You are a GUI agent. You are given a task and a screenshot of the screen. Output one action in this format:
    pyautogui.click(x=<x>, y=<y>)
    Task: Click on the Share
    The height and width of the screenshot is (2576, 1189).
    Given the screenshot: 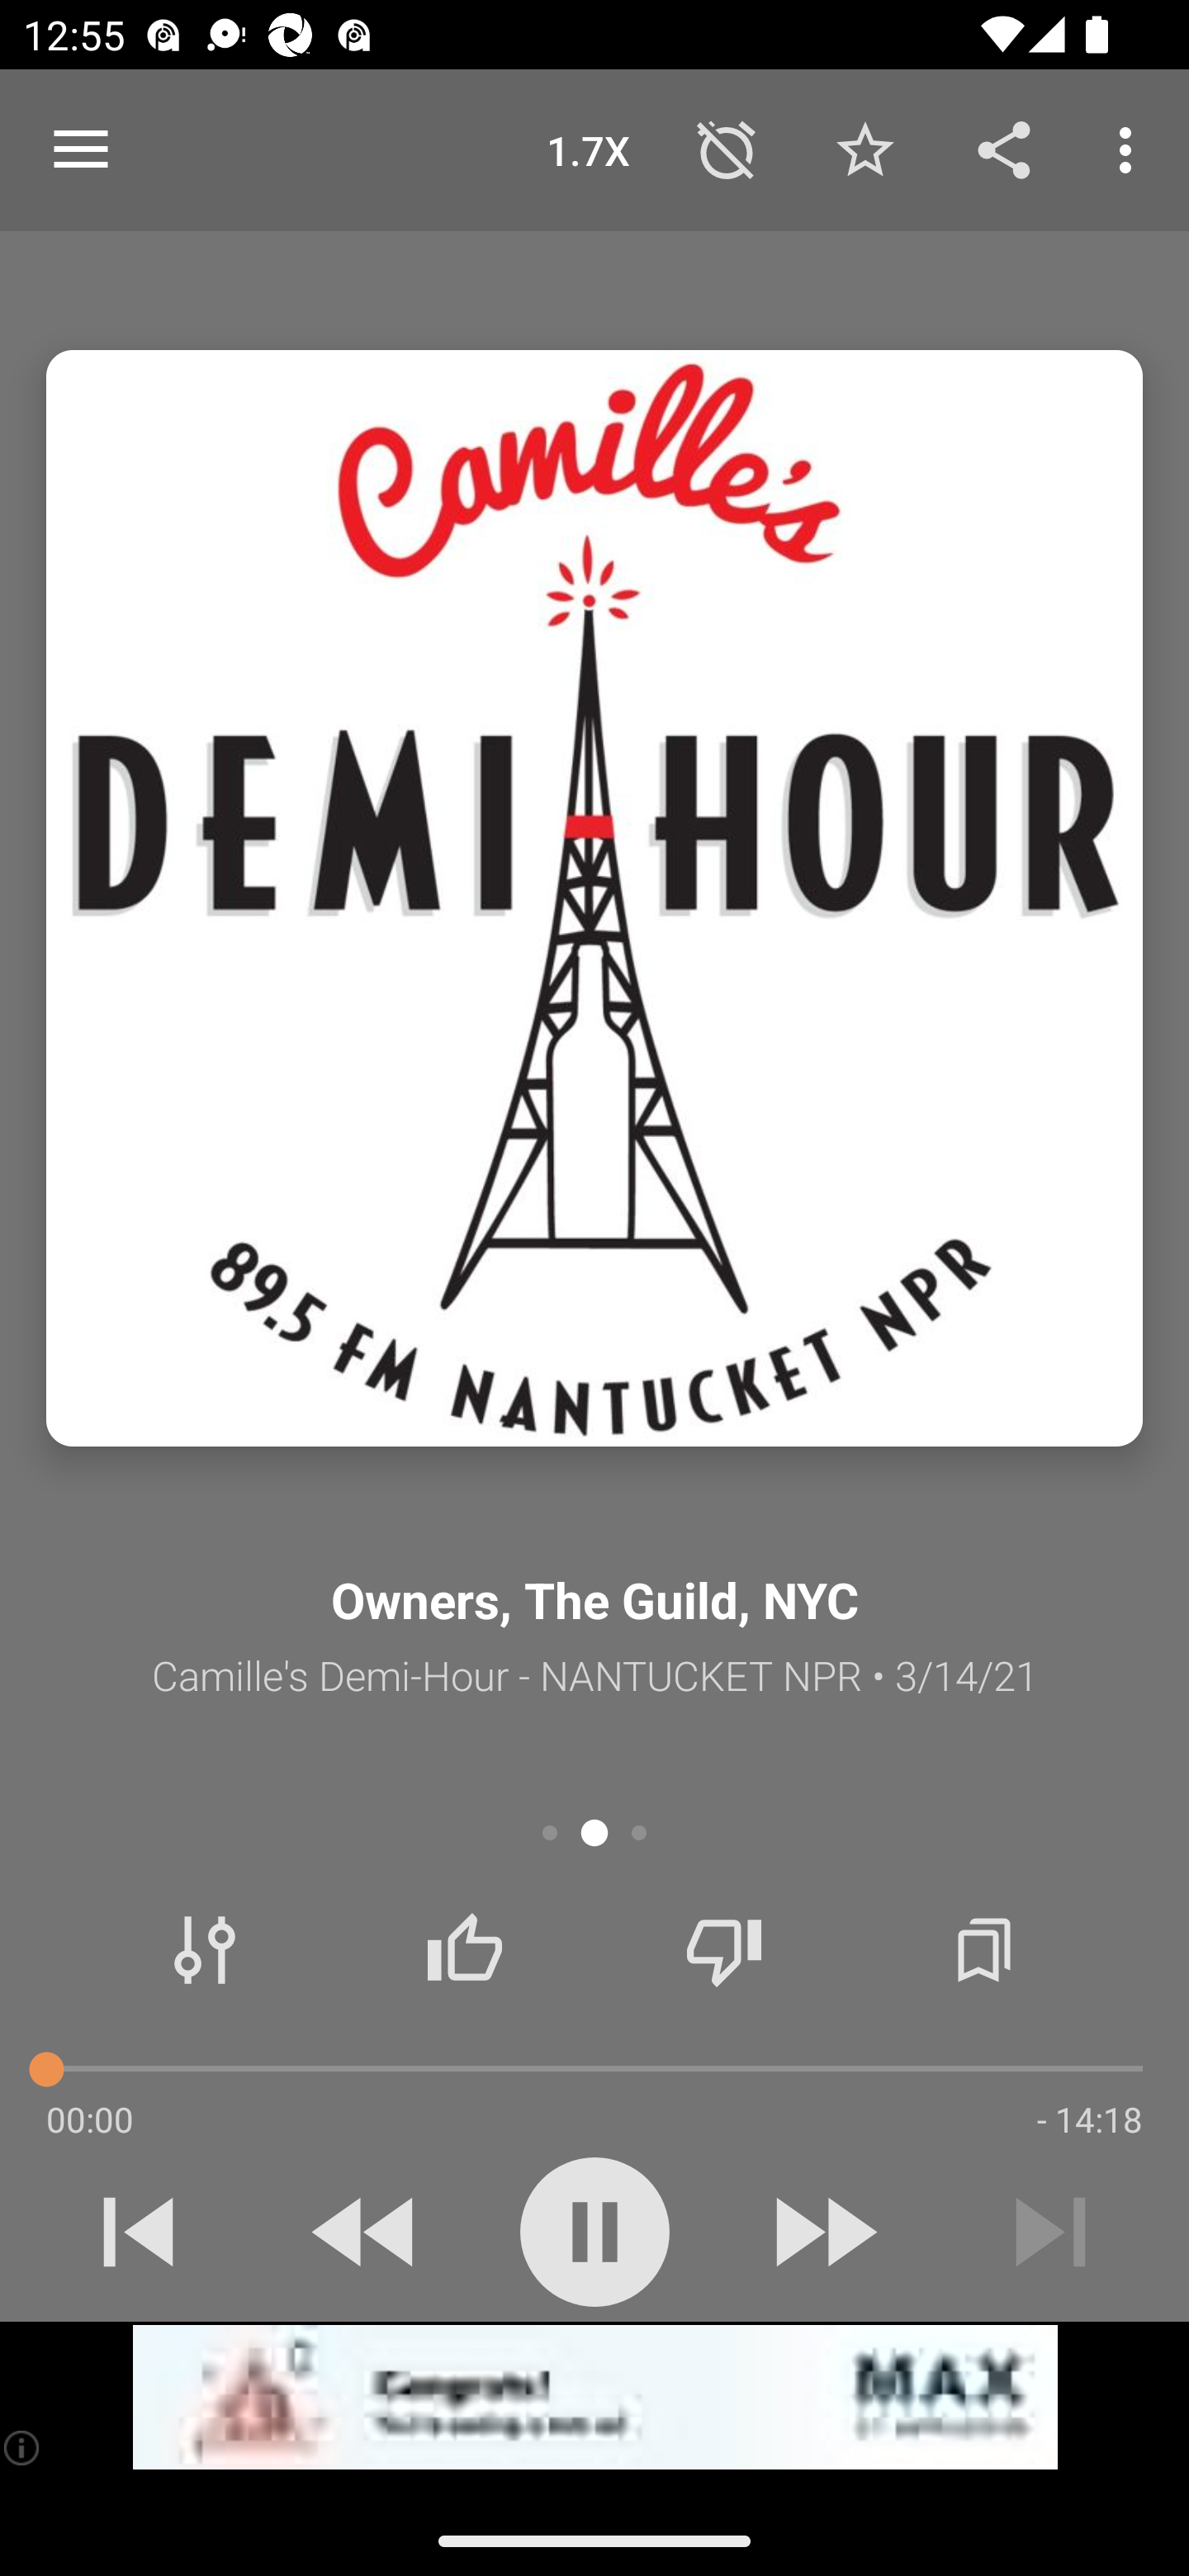 What is the action you would take?
    pyautogui.click(x=1004, y=149)
    